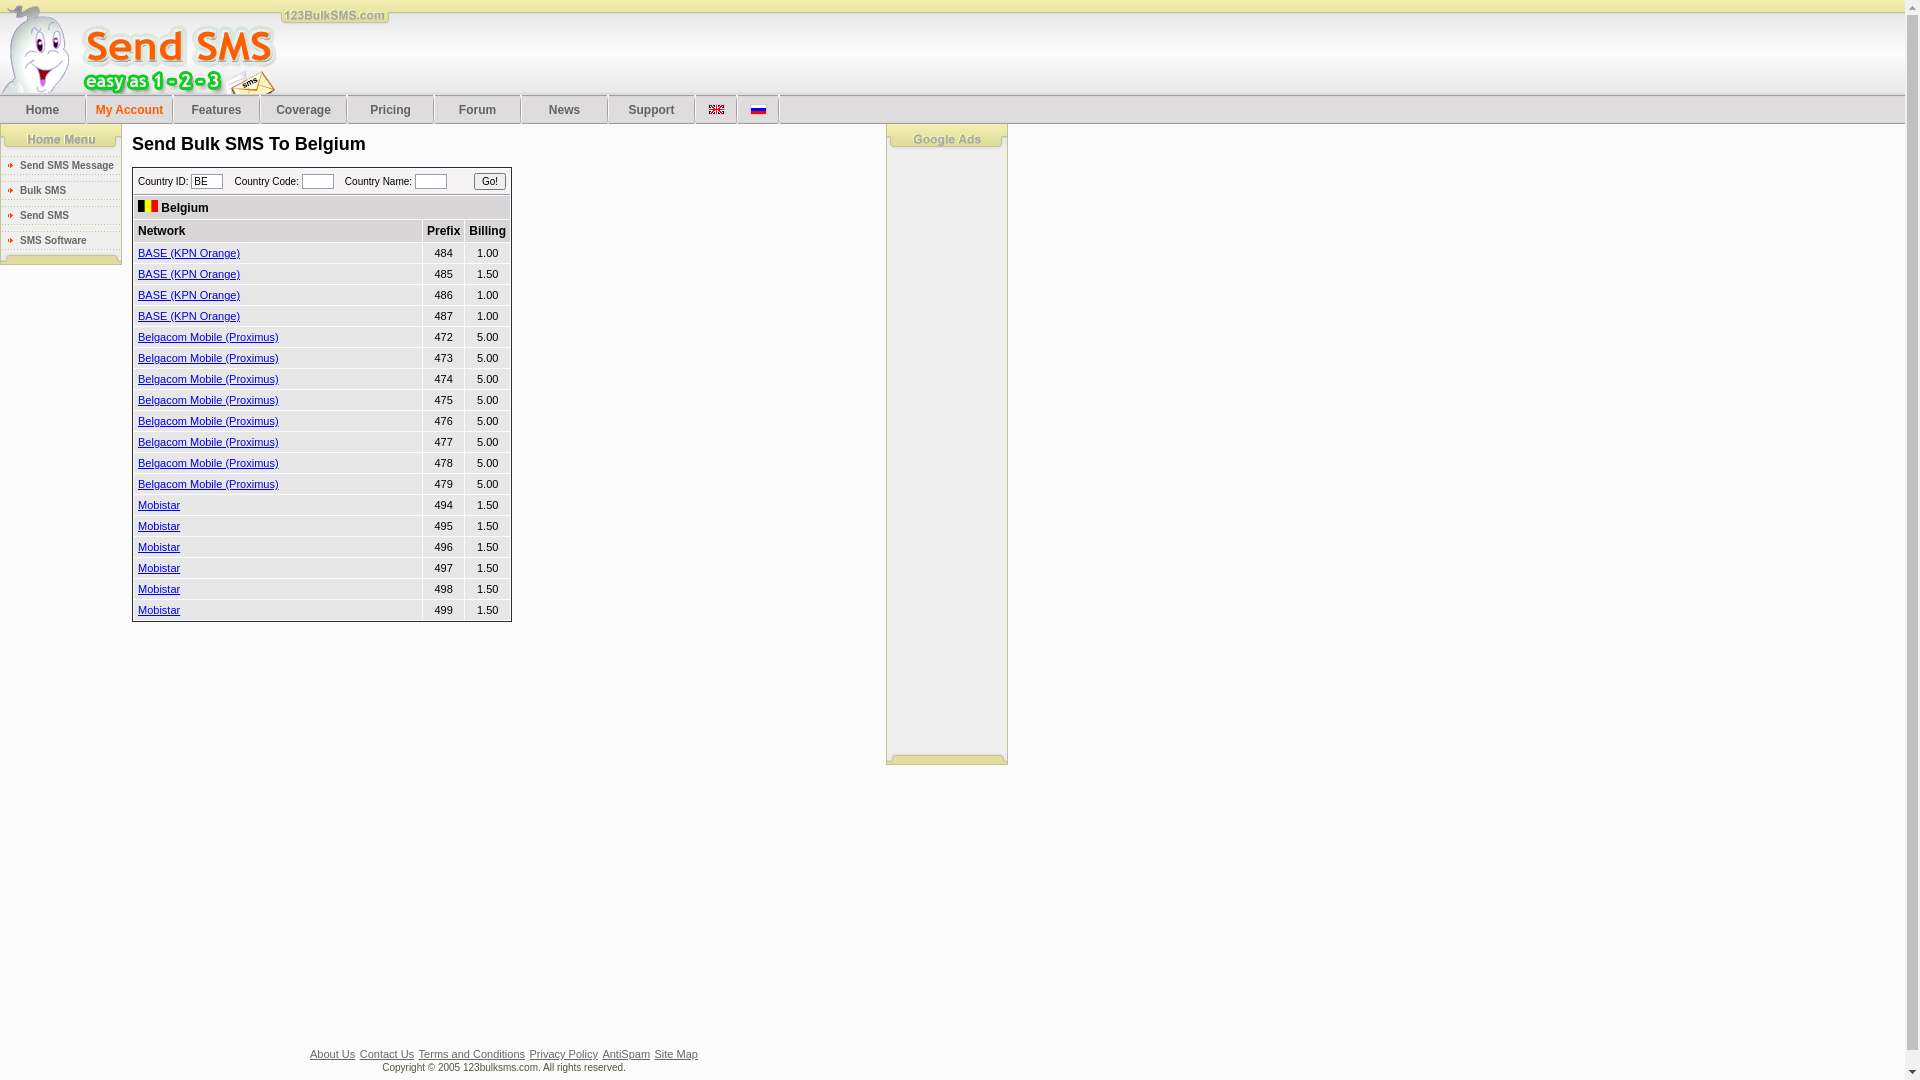 This screenshot has height=1080, width=1920. Describe the element at coordinates (216, 109) in the screenshot. I see `Features` at that location.